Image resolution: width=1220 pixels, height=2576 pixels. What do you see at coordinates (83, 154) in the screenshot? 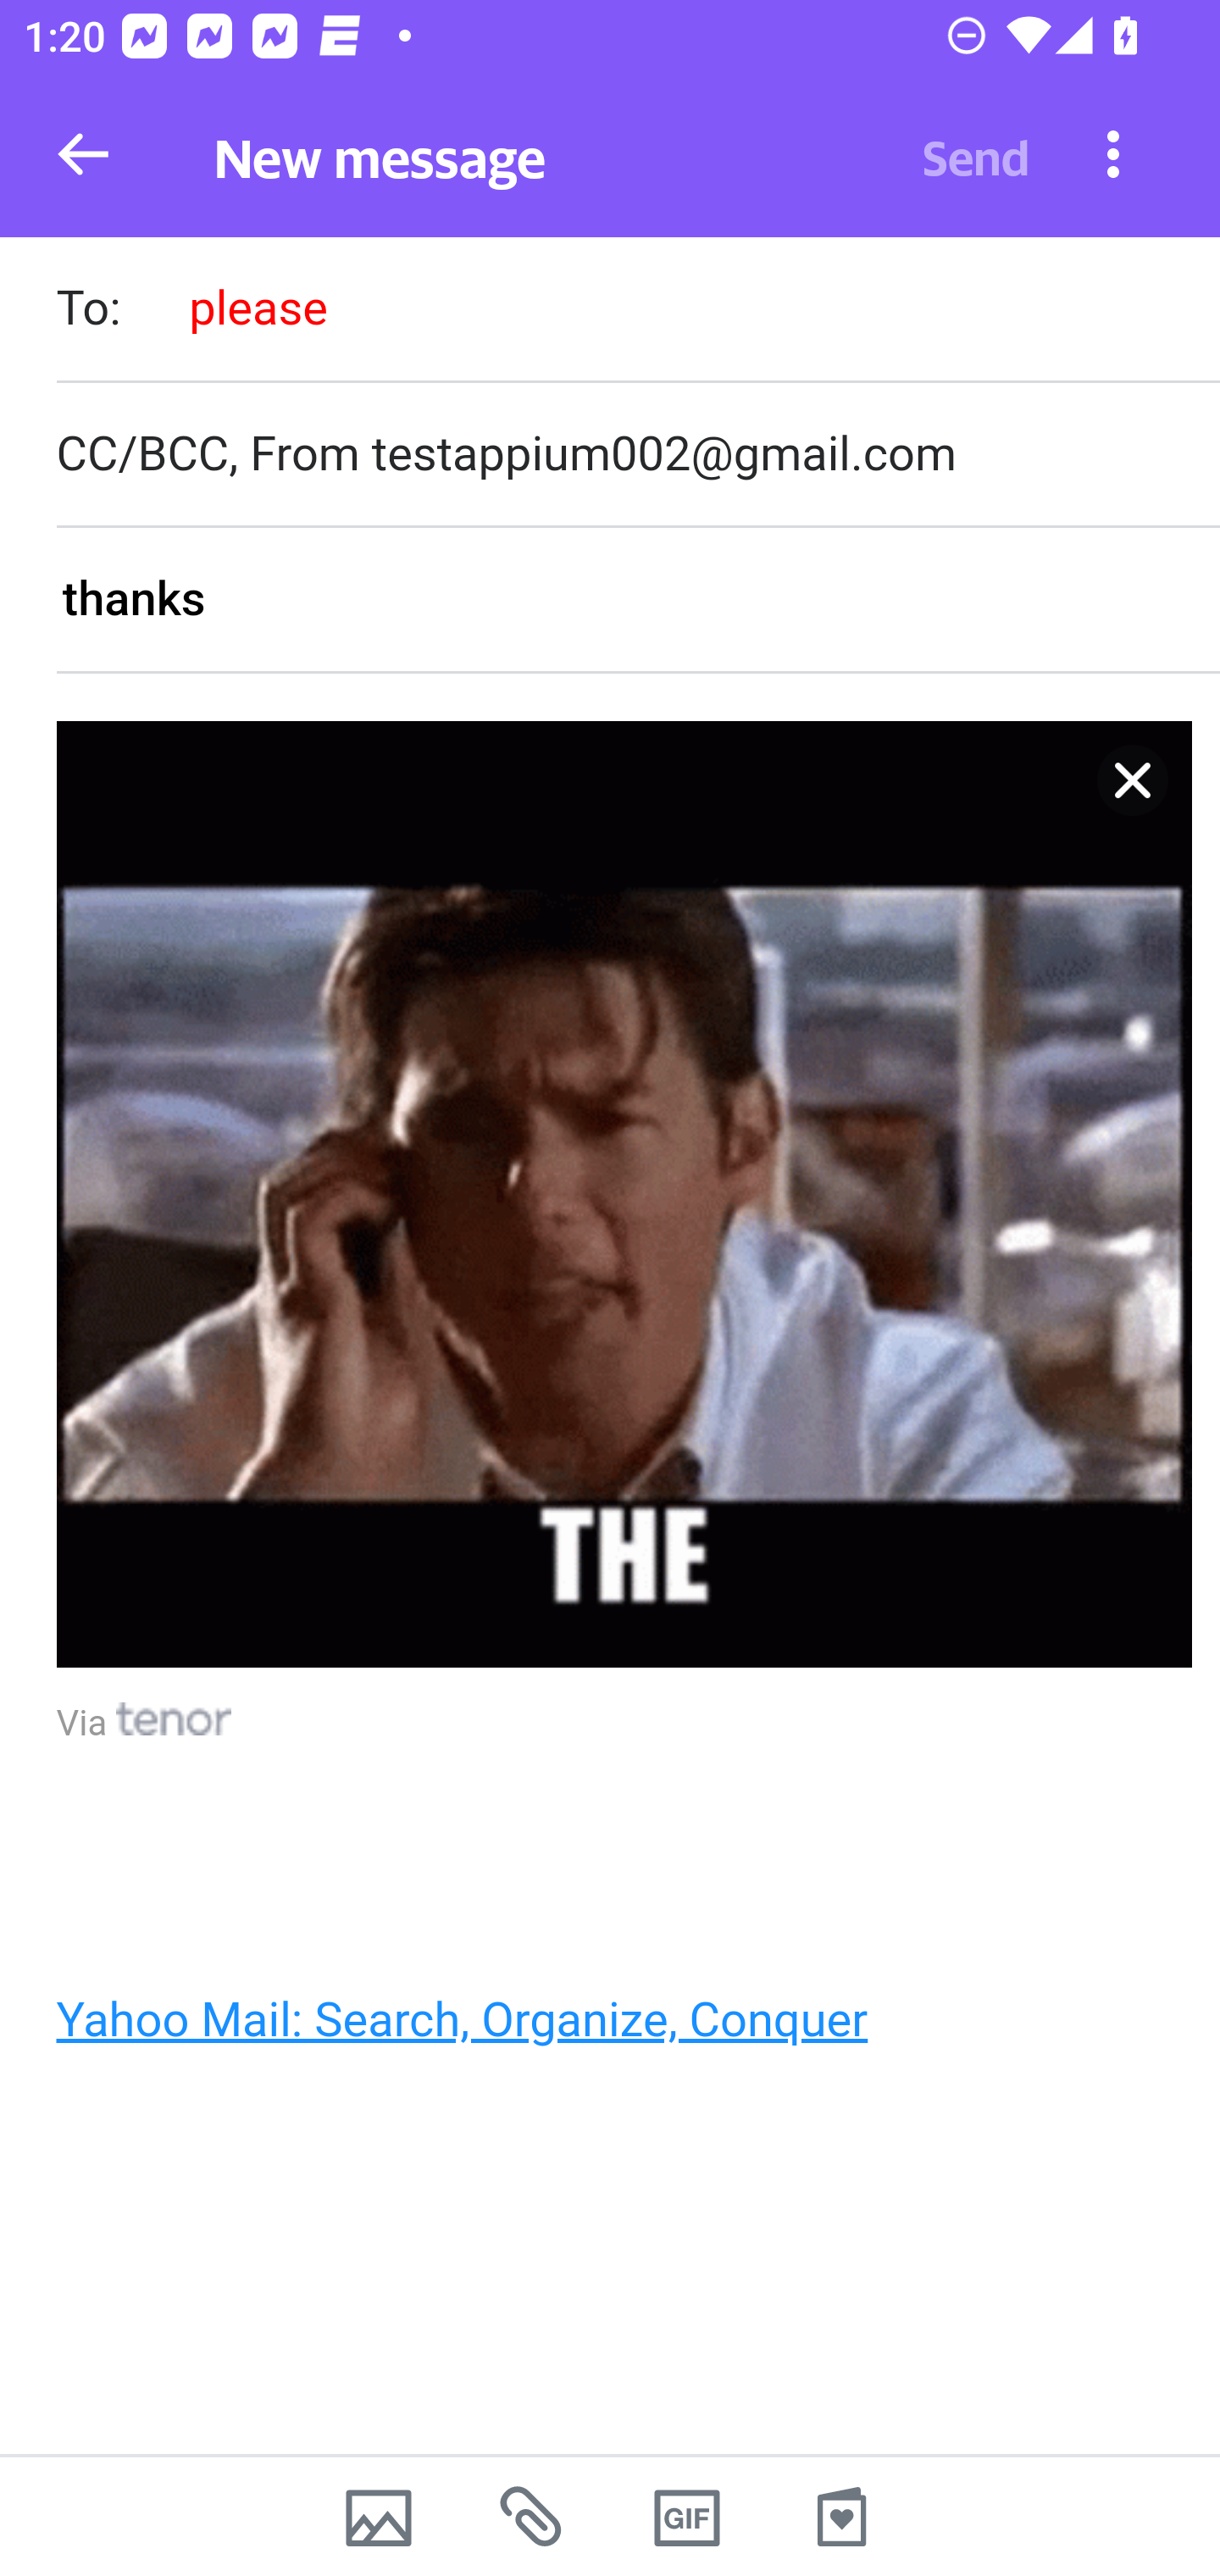
I see `Back` at bounding box center [83, 154].